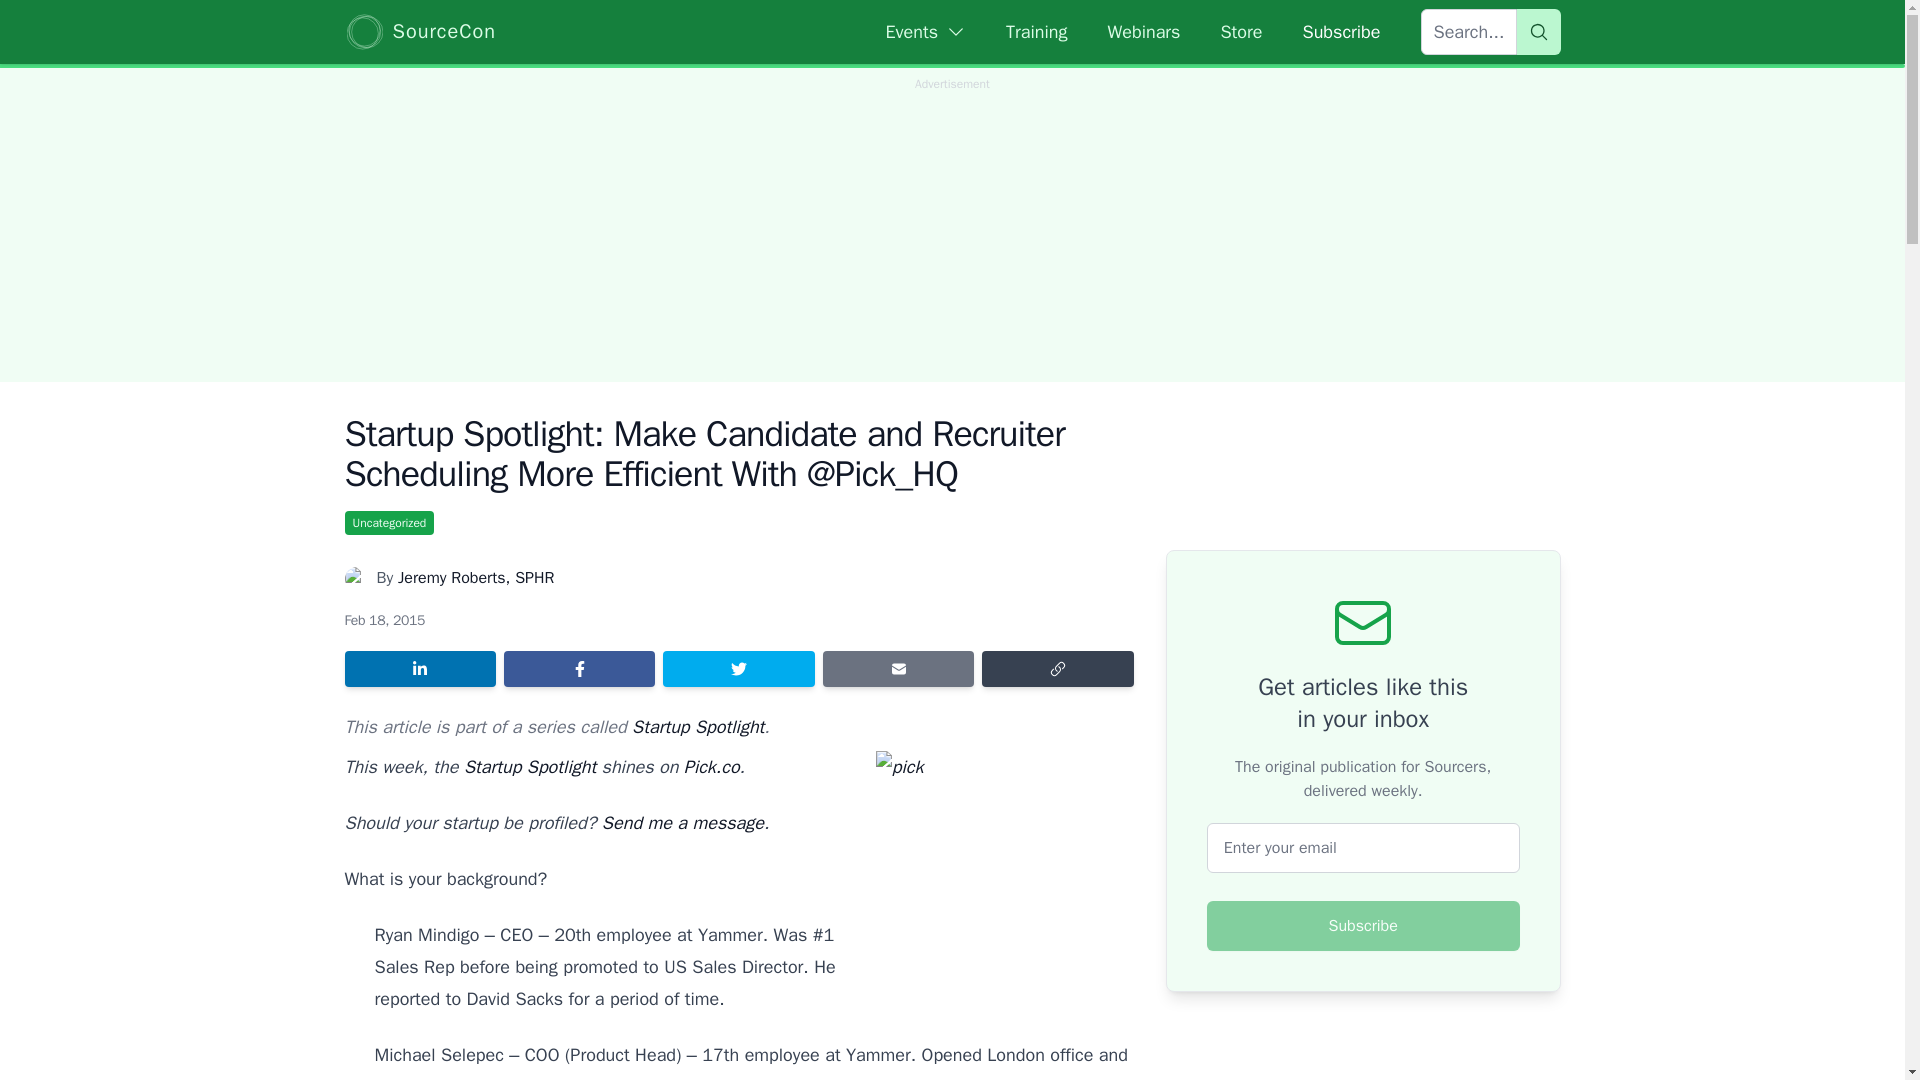 The image size is (1920, 1080). Describe the element at coordinates (926, 32) in the screenshot. I see `Events` at that location.